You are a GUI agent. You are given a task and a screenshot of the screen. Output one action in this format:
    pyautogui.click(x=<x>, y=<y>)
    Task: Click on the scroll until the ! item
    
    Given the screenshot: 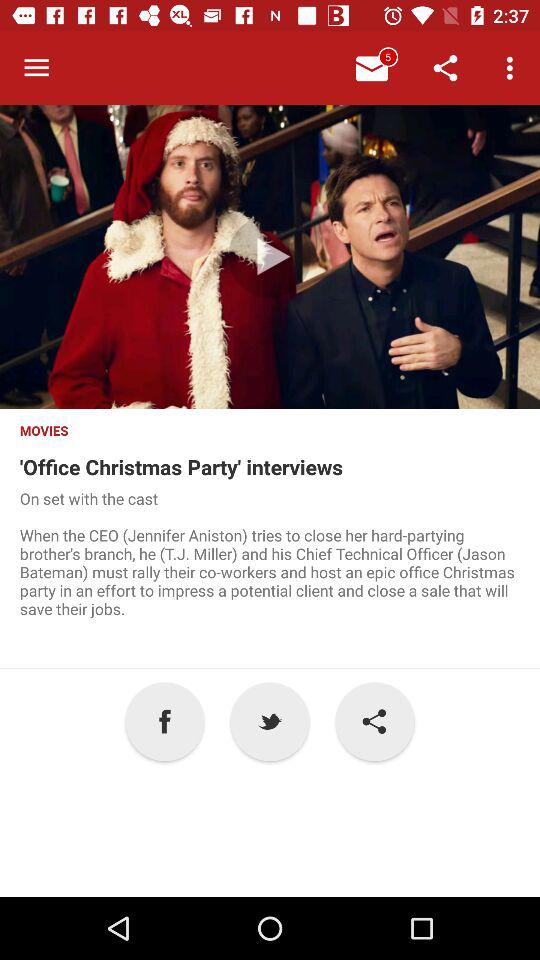 What is the action you would take?
    pyautogui.click(x=374, y=722)
    